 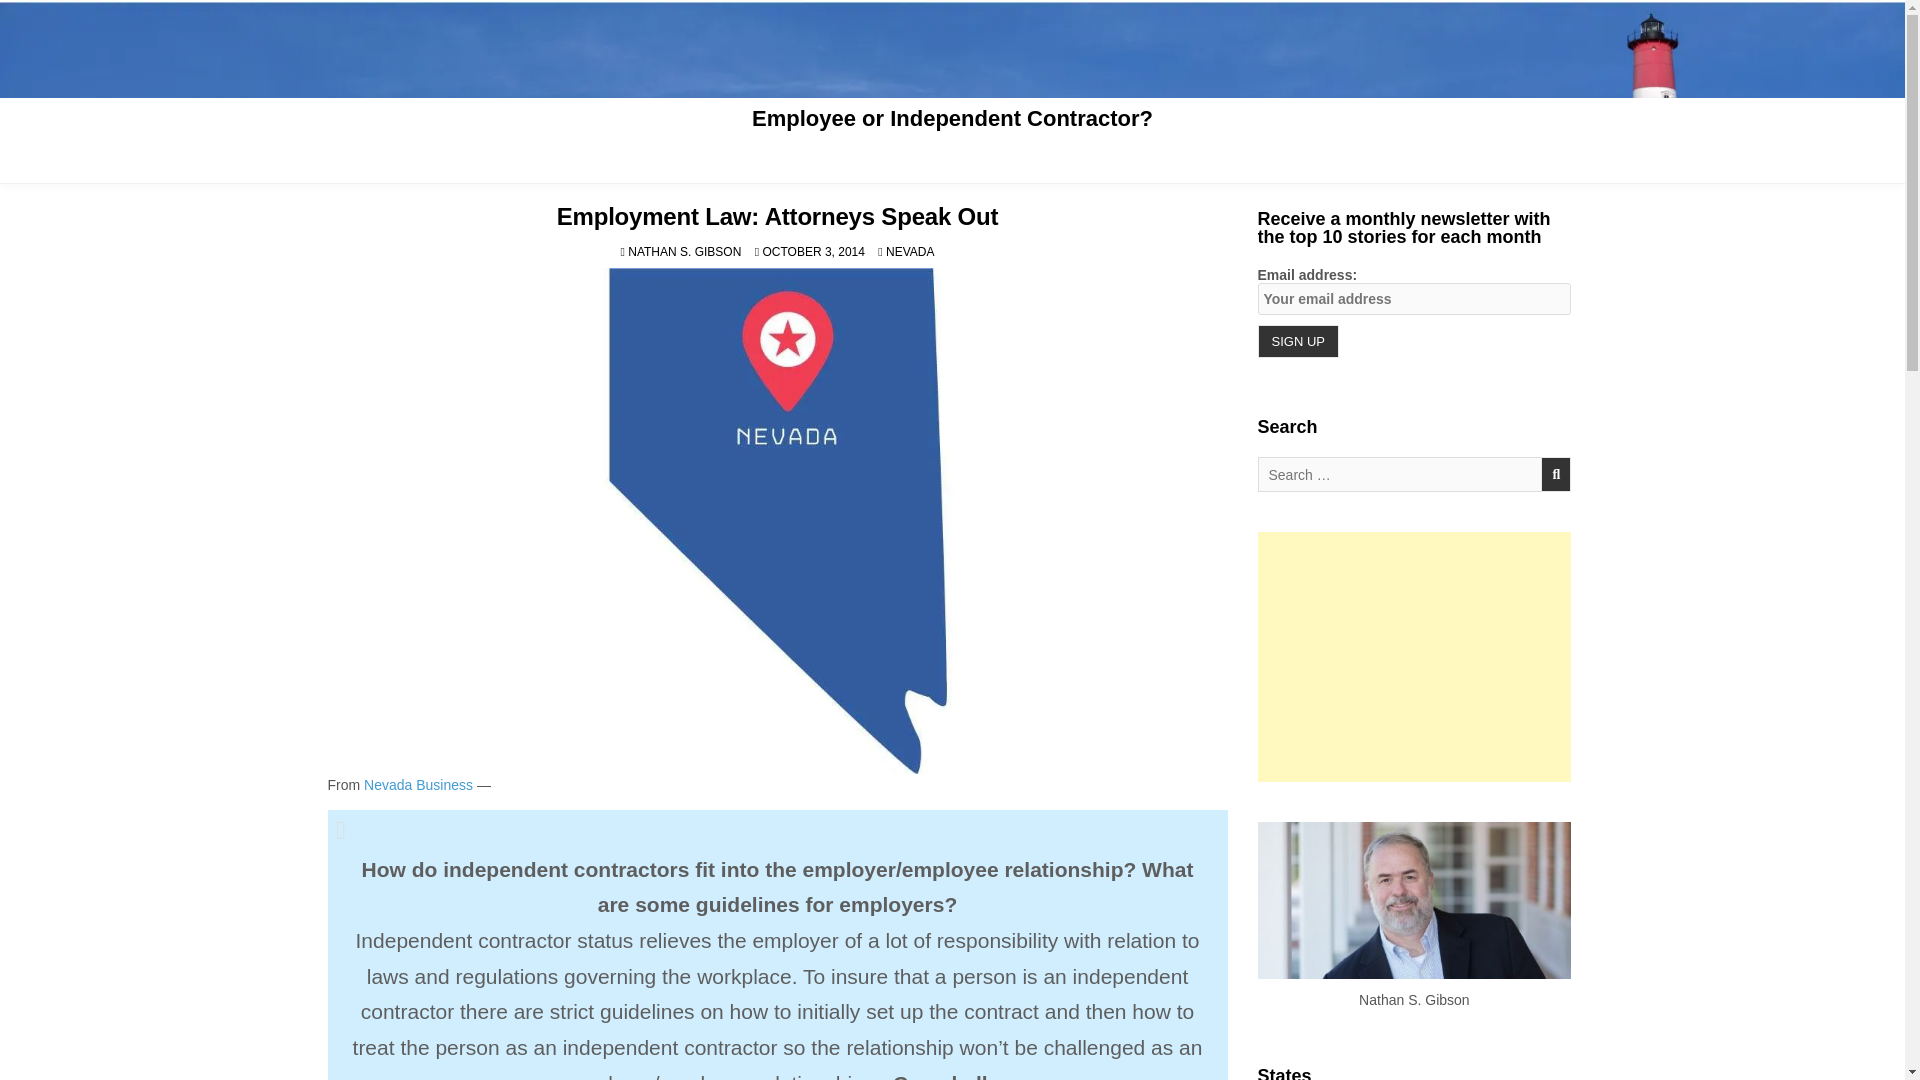 What do you see at coordinates (909, 252) in the screenshot?
I see `NEVADA` at bounding box center [909, 252].